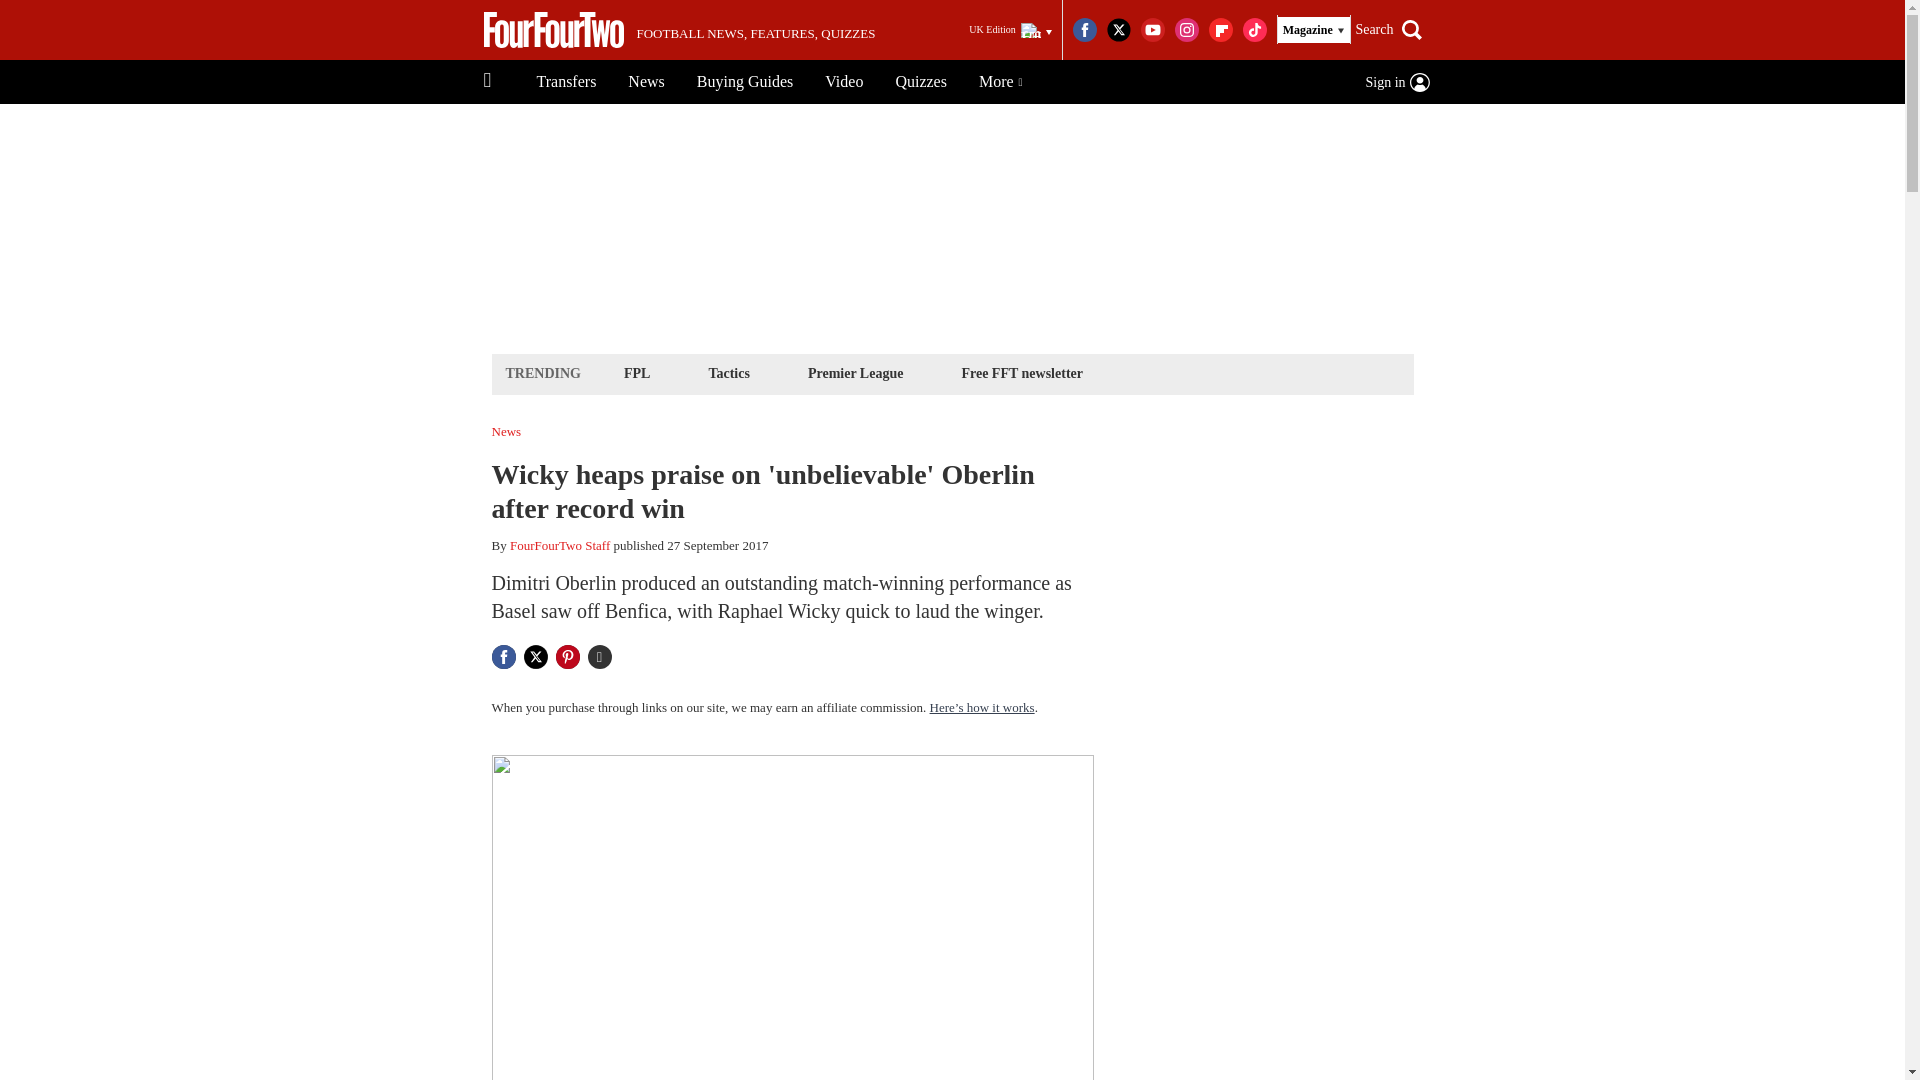 This screenshot has width=1920, height=1080. I want to click on Premier League, so click(855, 372).